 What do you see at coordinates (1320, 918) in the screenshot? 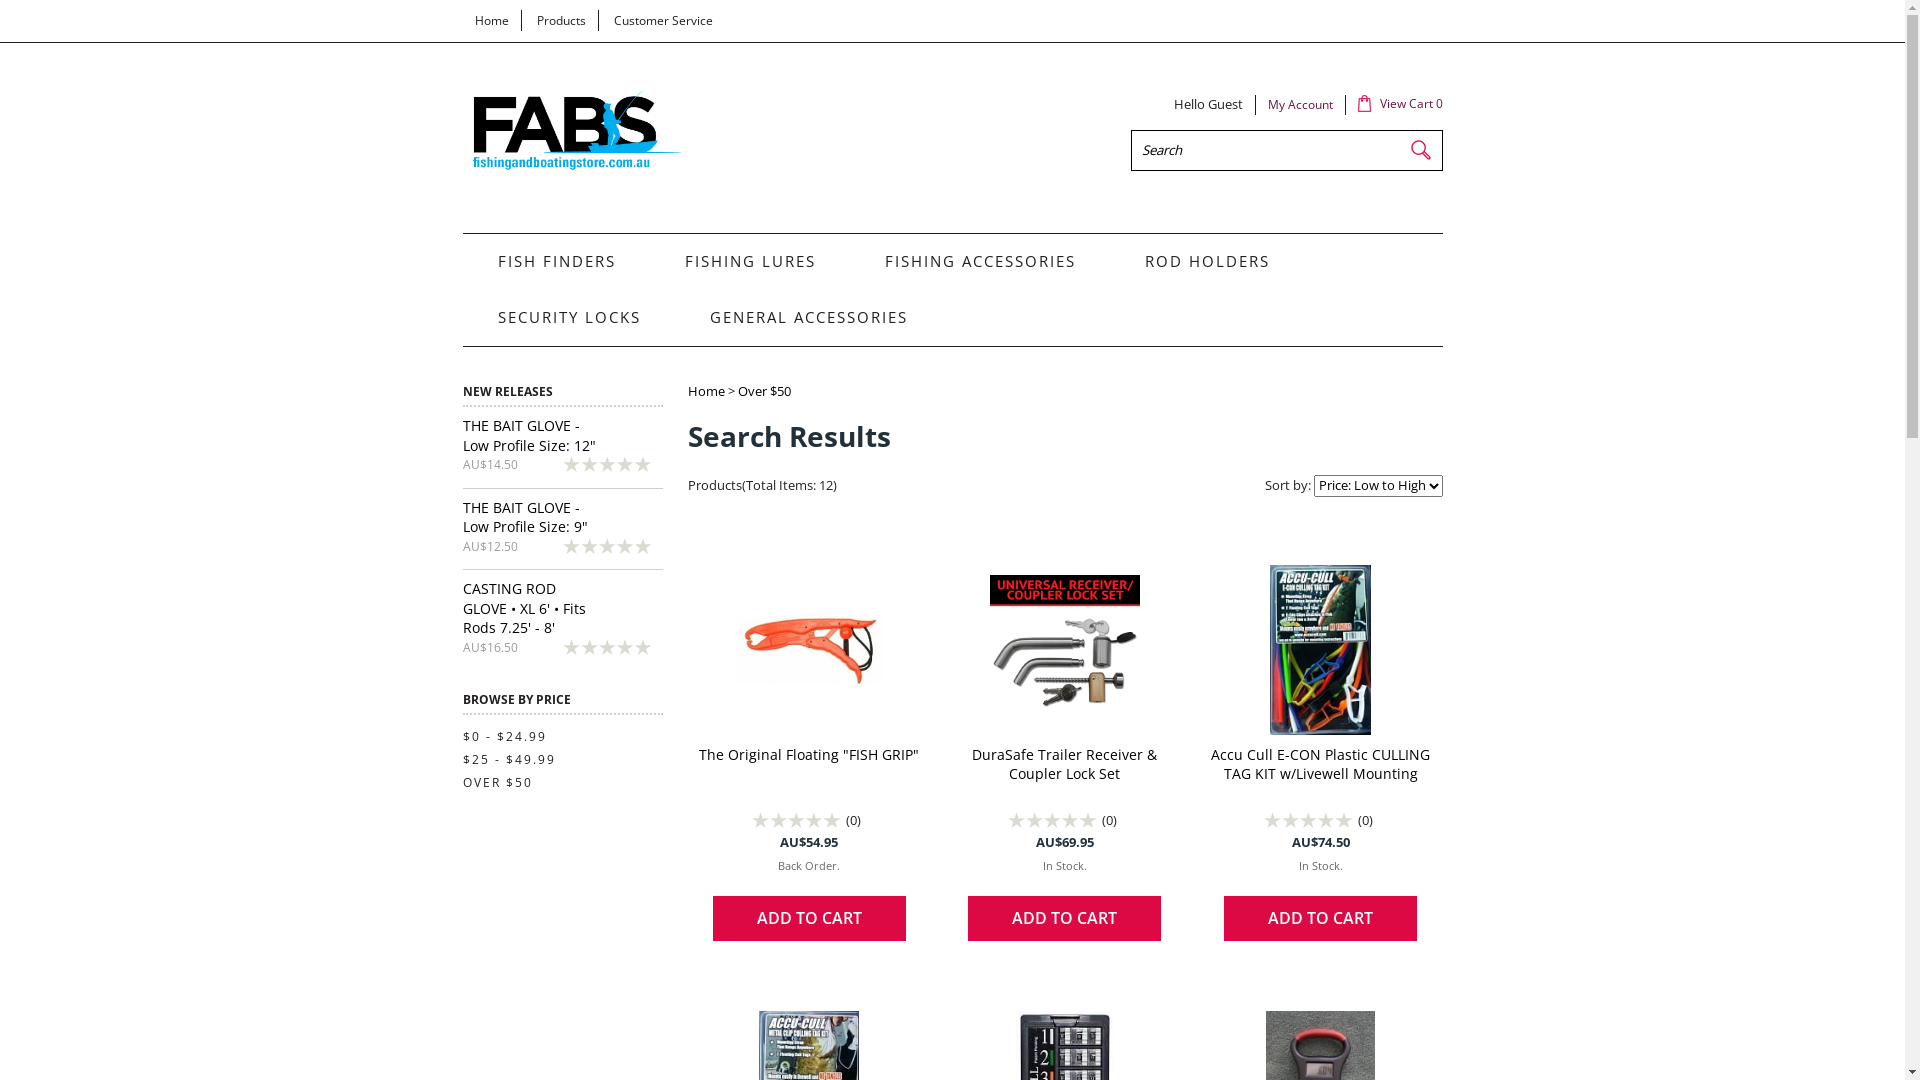
I see `Add To Cart` at bounding box center [1320, 918].